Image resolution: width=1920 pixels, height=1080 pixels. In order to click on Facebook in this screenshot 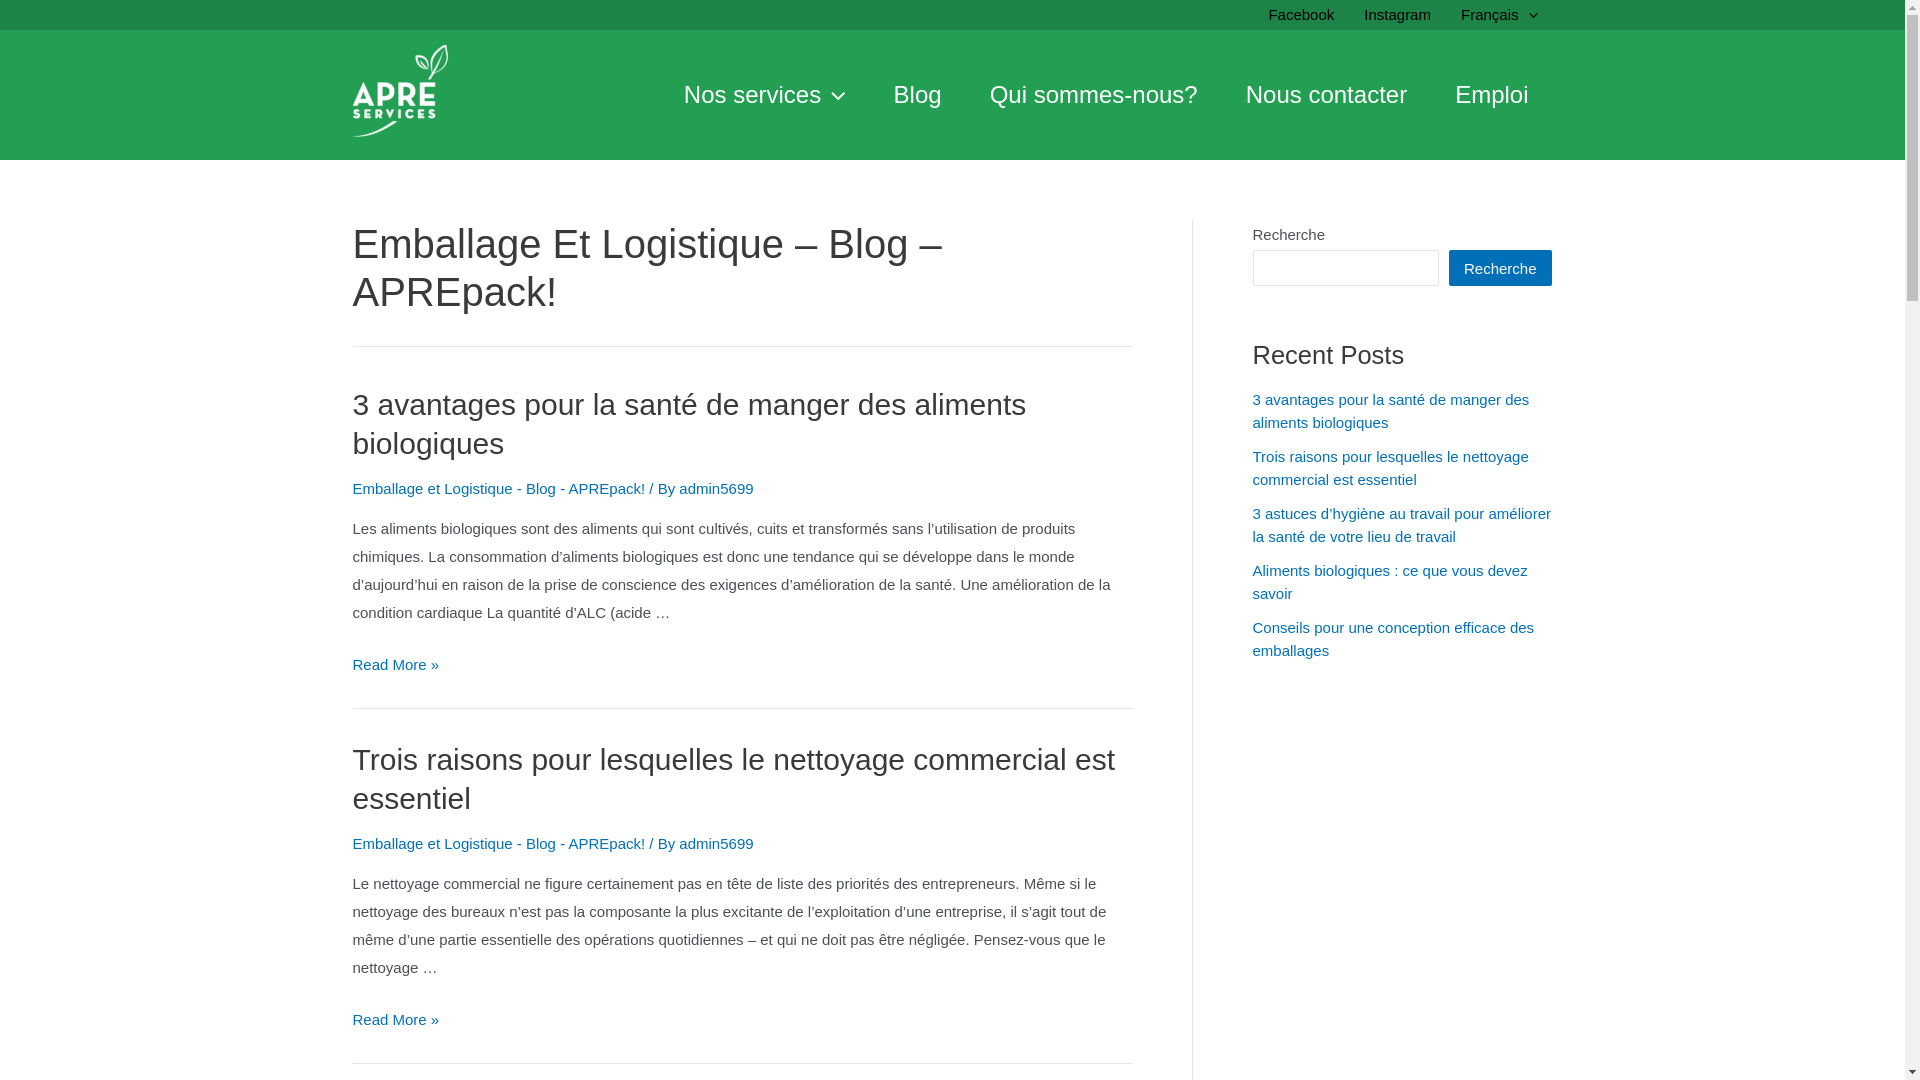, I will do `click(1301, 15)`.